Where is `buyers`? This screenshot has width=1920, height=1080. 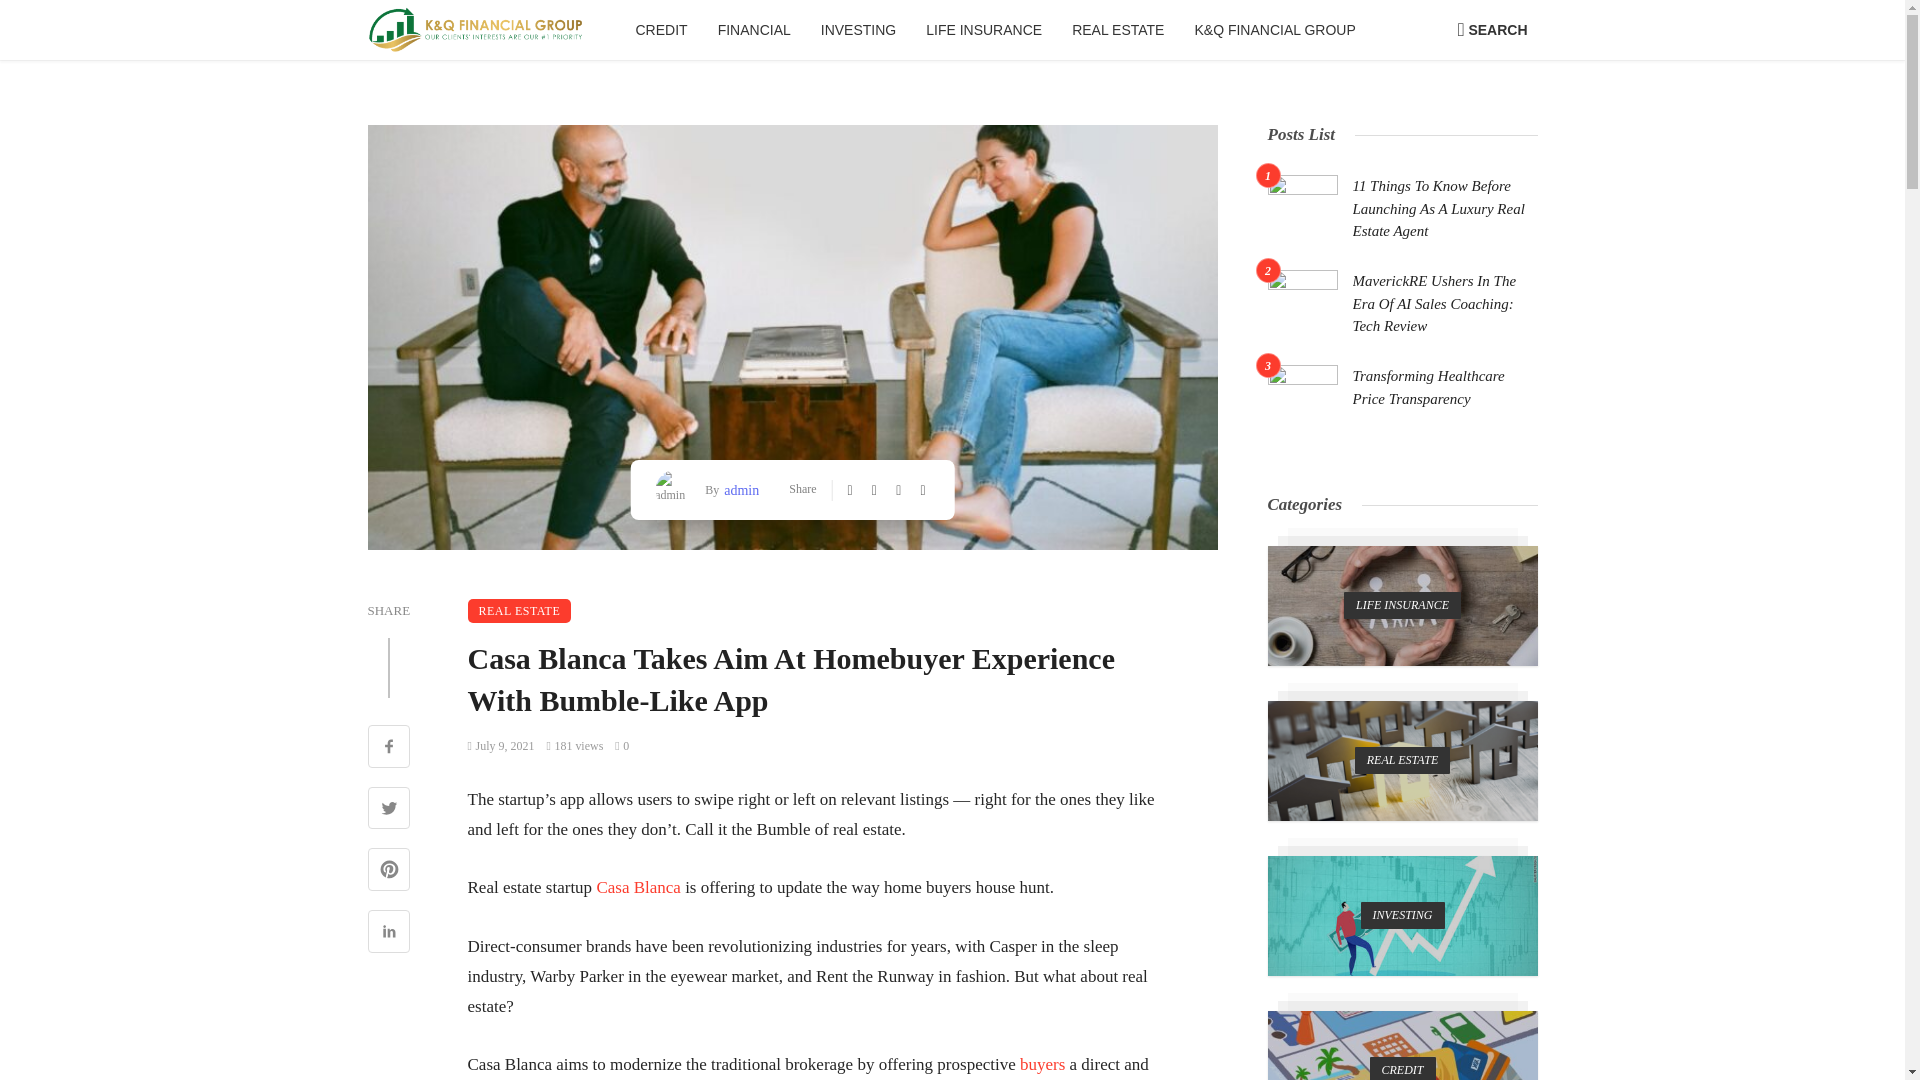
buyers is located at coordinates (1042, 1064).